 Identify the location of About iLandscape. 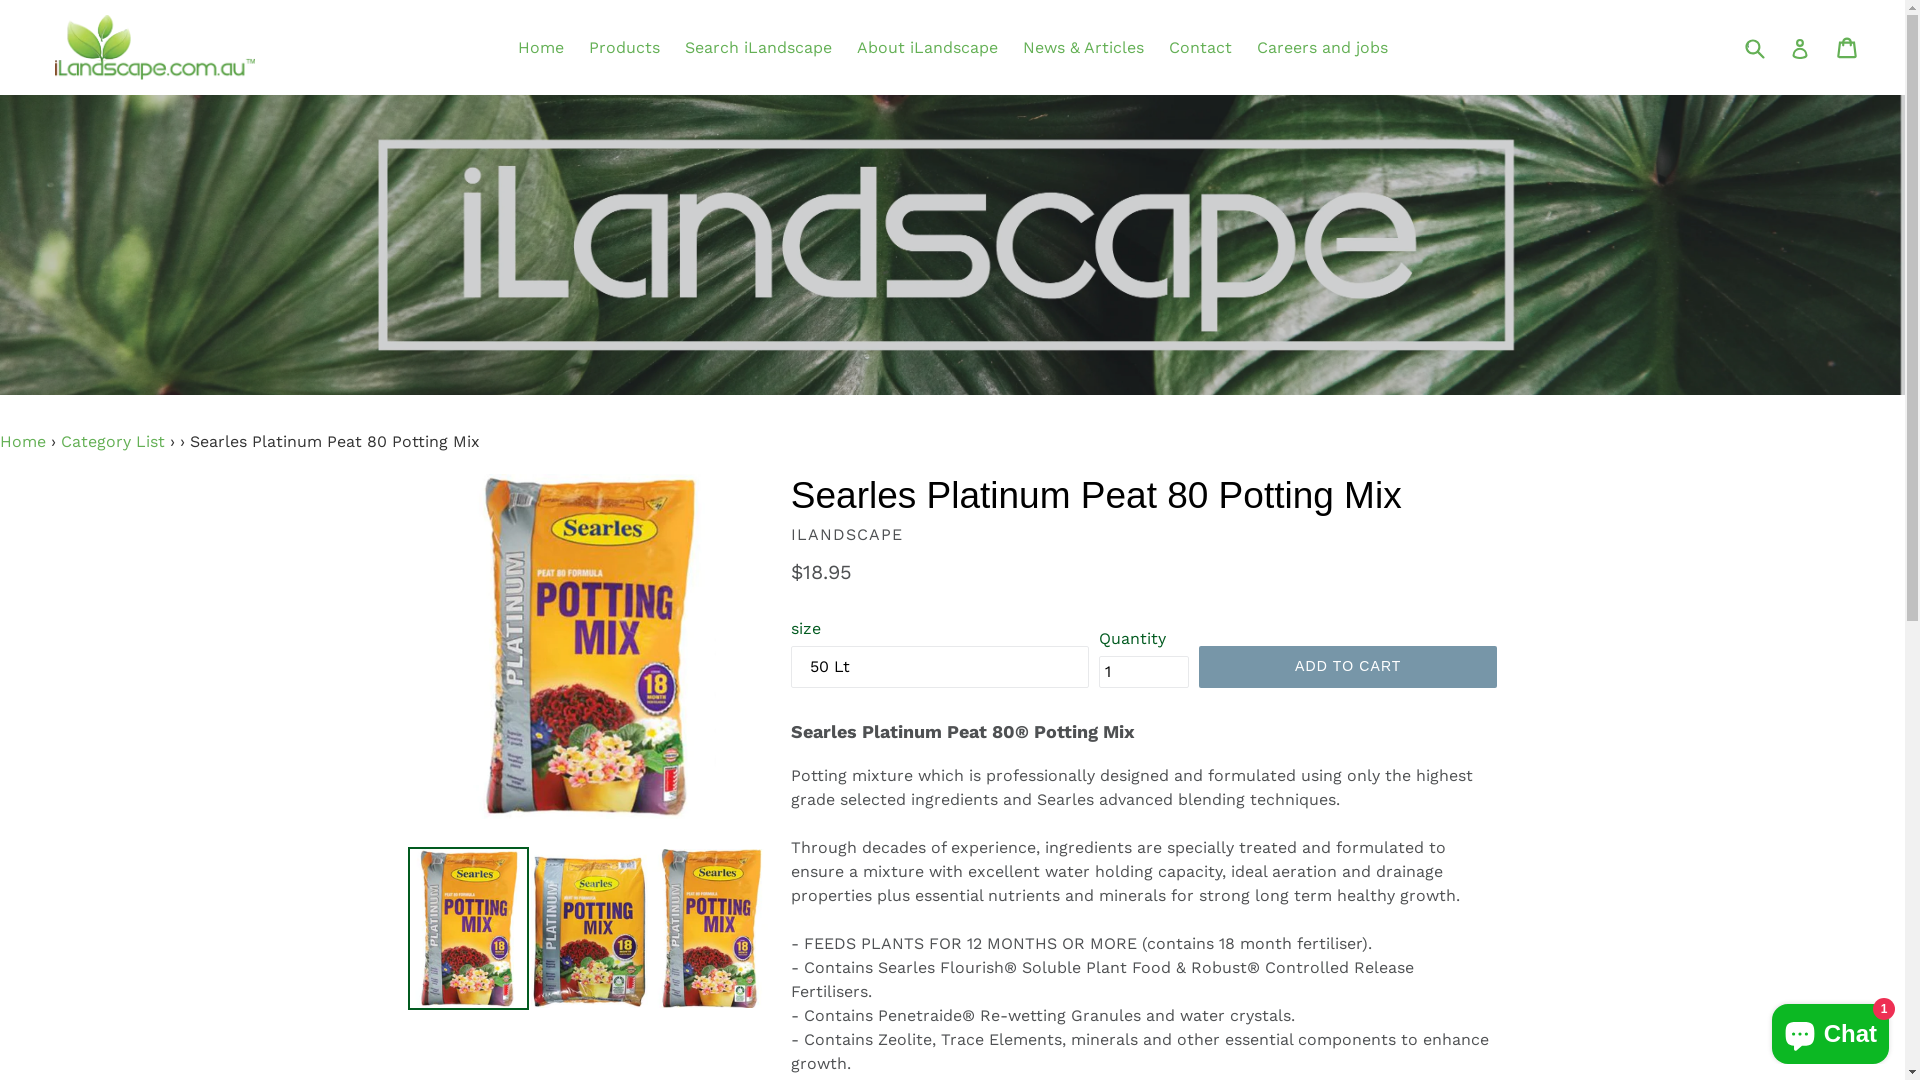
(926, 48).